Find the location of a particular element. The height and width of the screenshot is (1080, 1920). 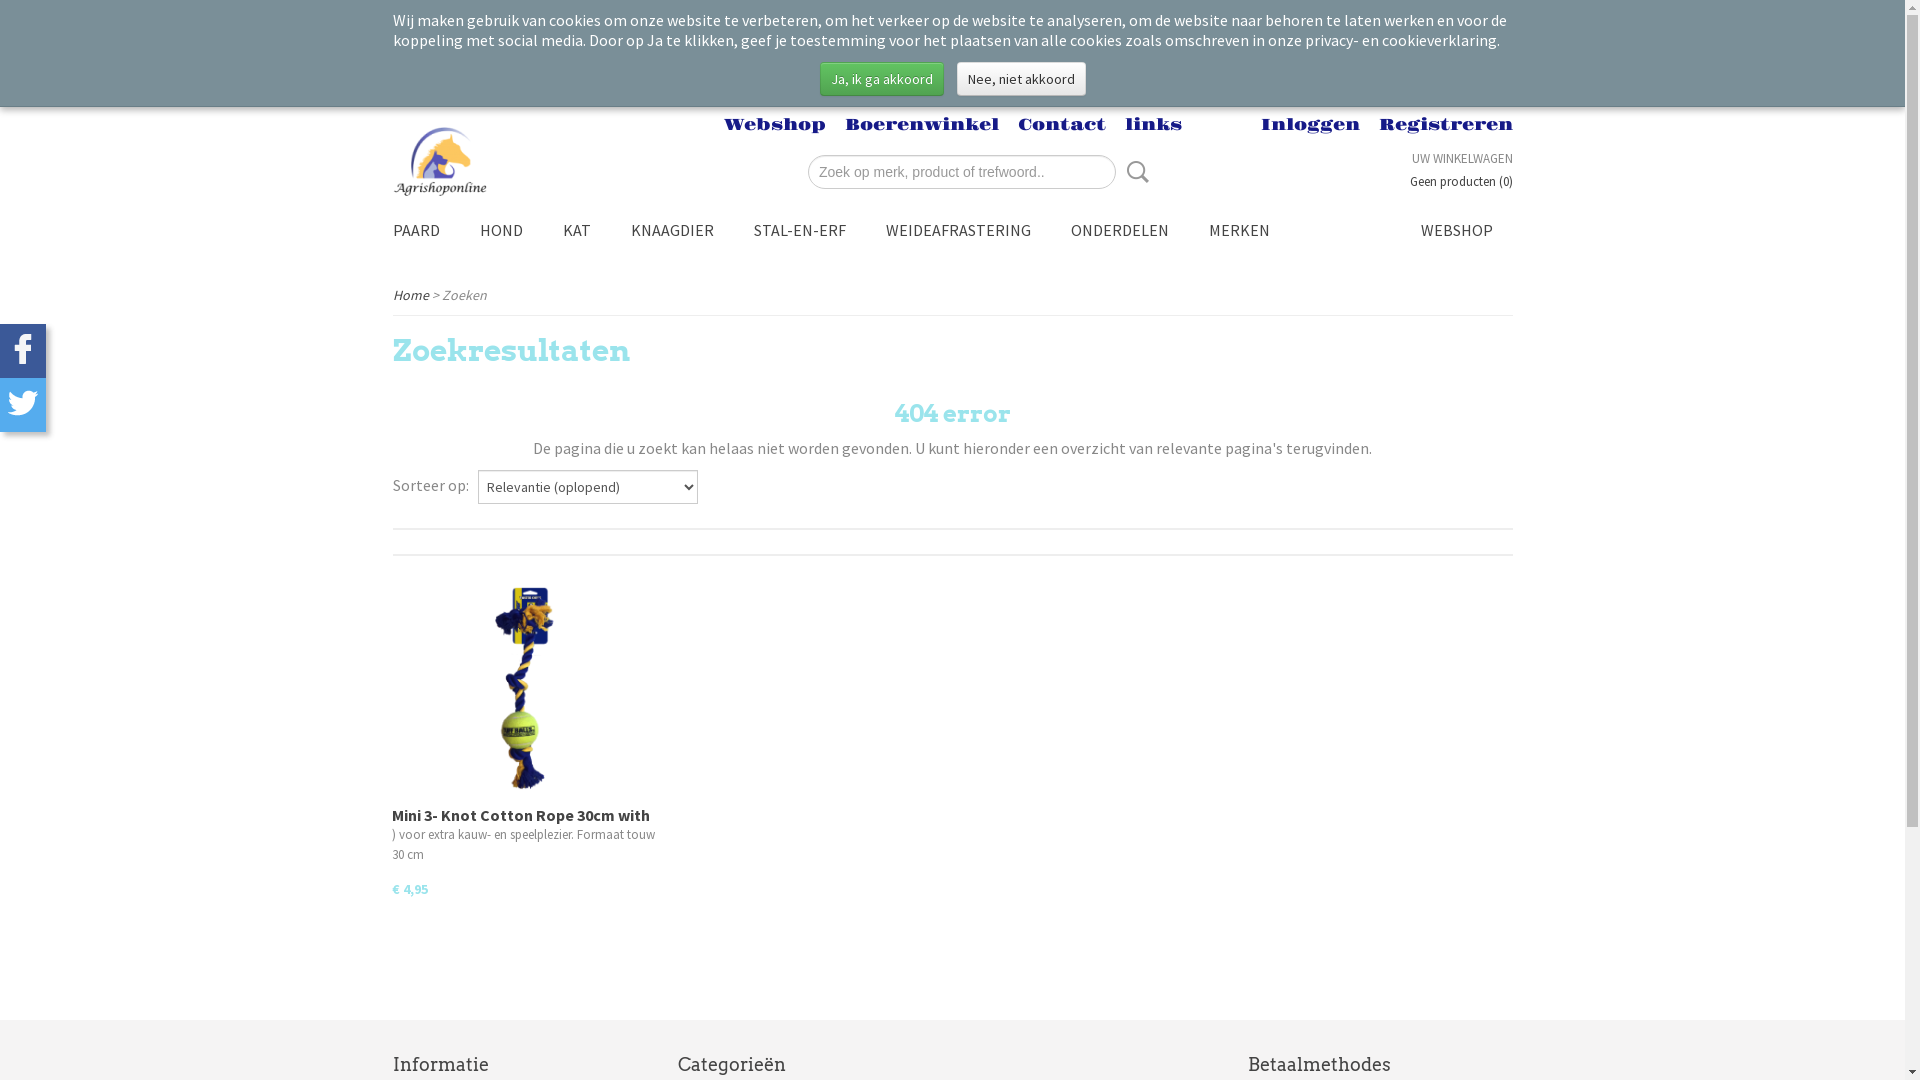

KAT is located at coordinates (576, 230).